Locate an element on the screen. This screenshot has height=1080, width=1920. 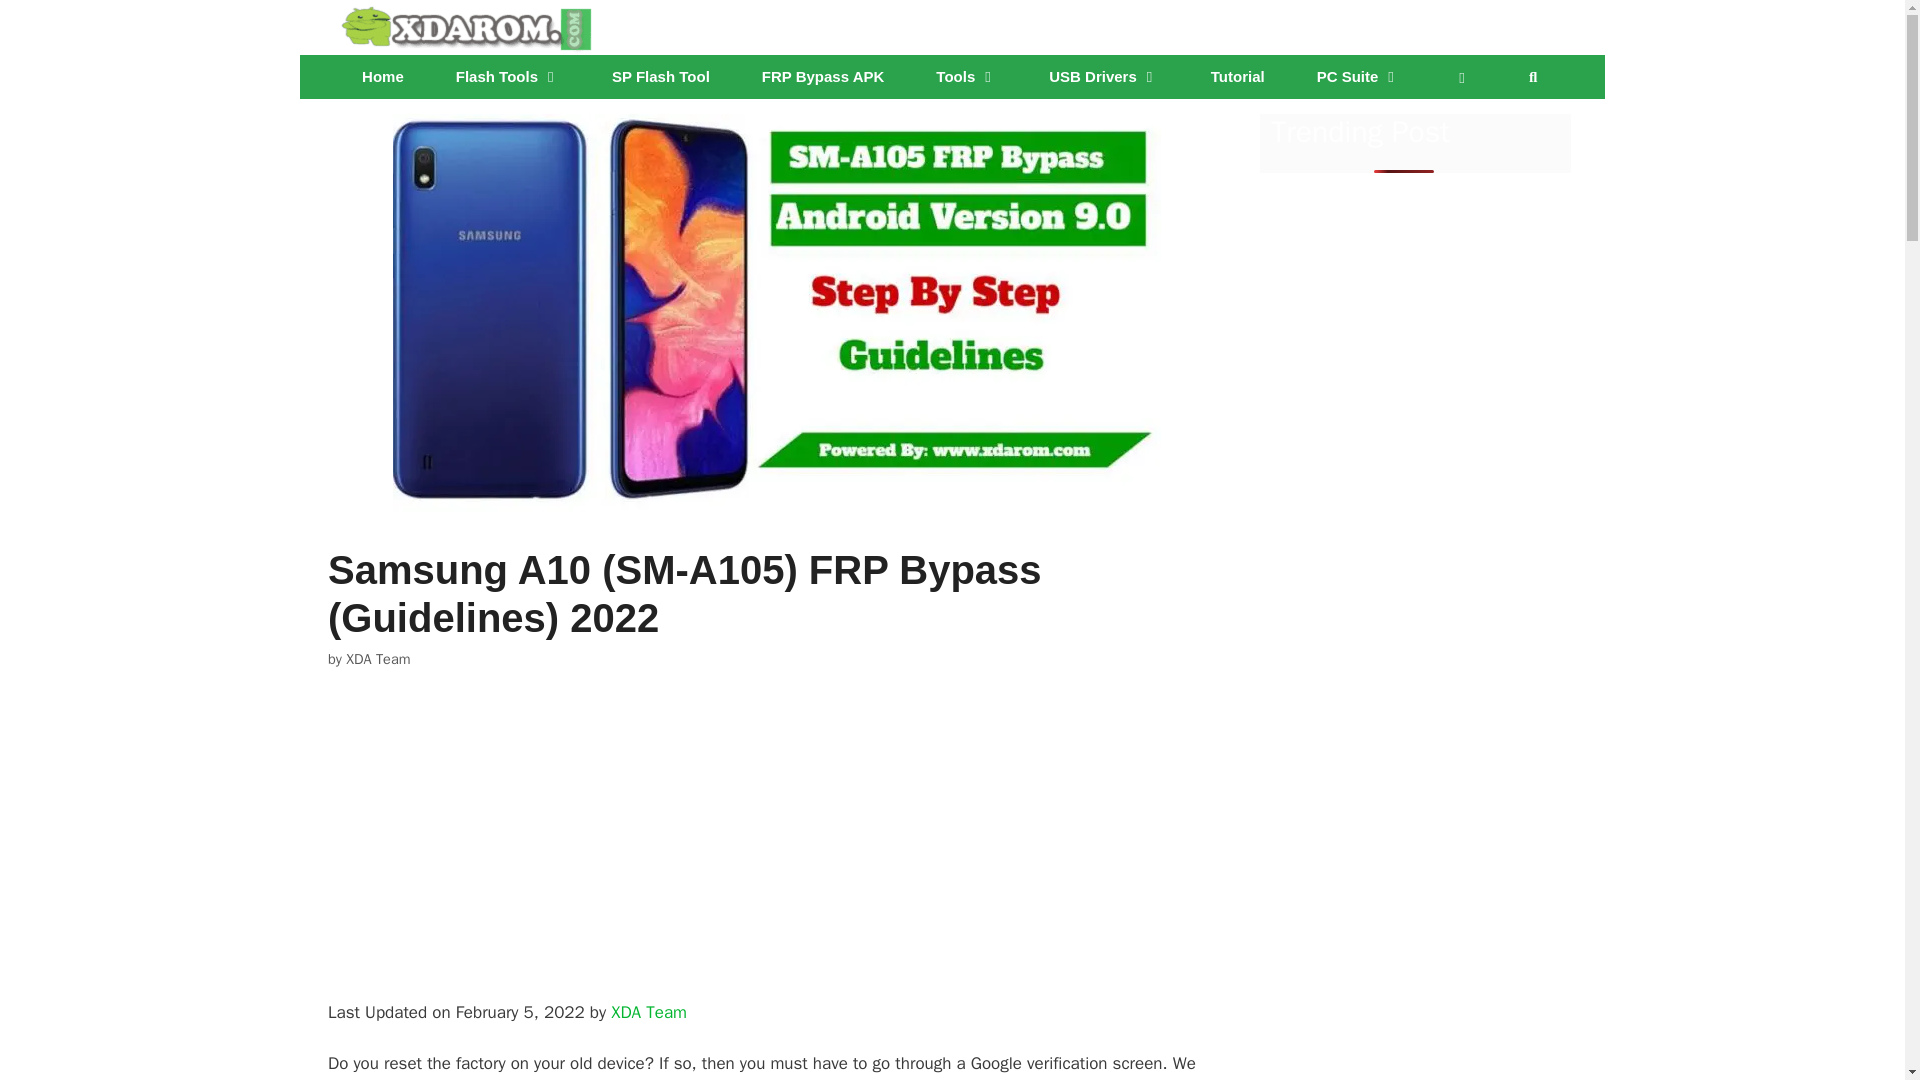
SP Flash Tool is located at coordinates (660, 77).